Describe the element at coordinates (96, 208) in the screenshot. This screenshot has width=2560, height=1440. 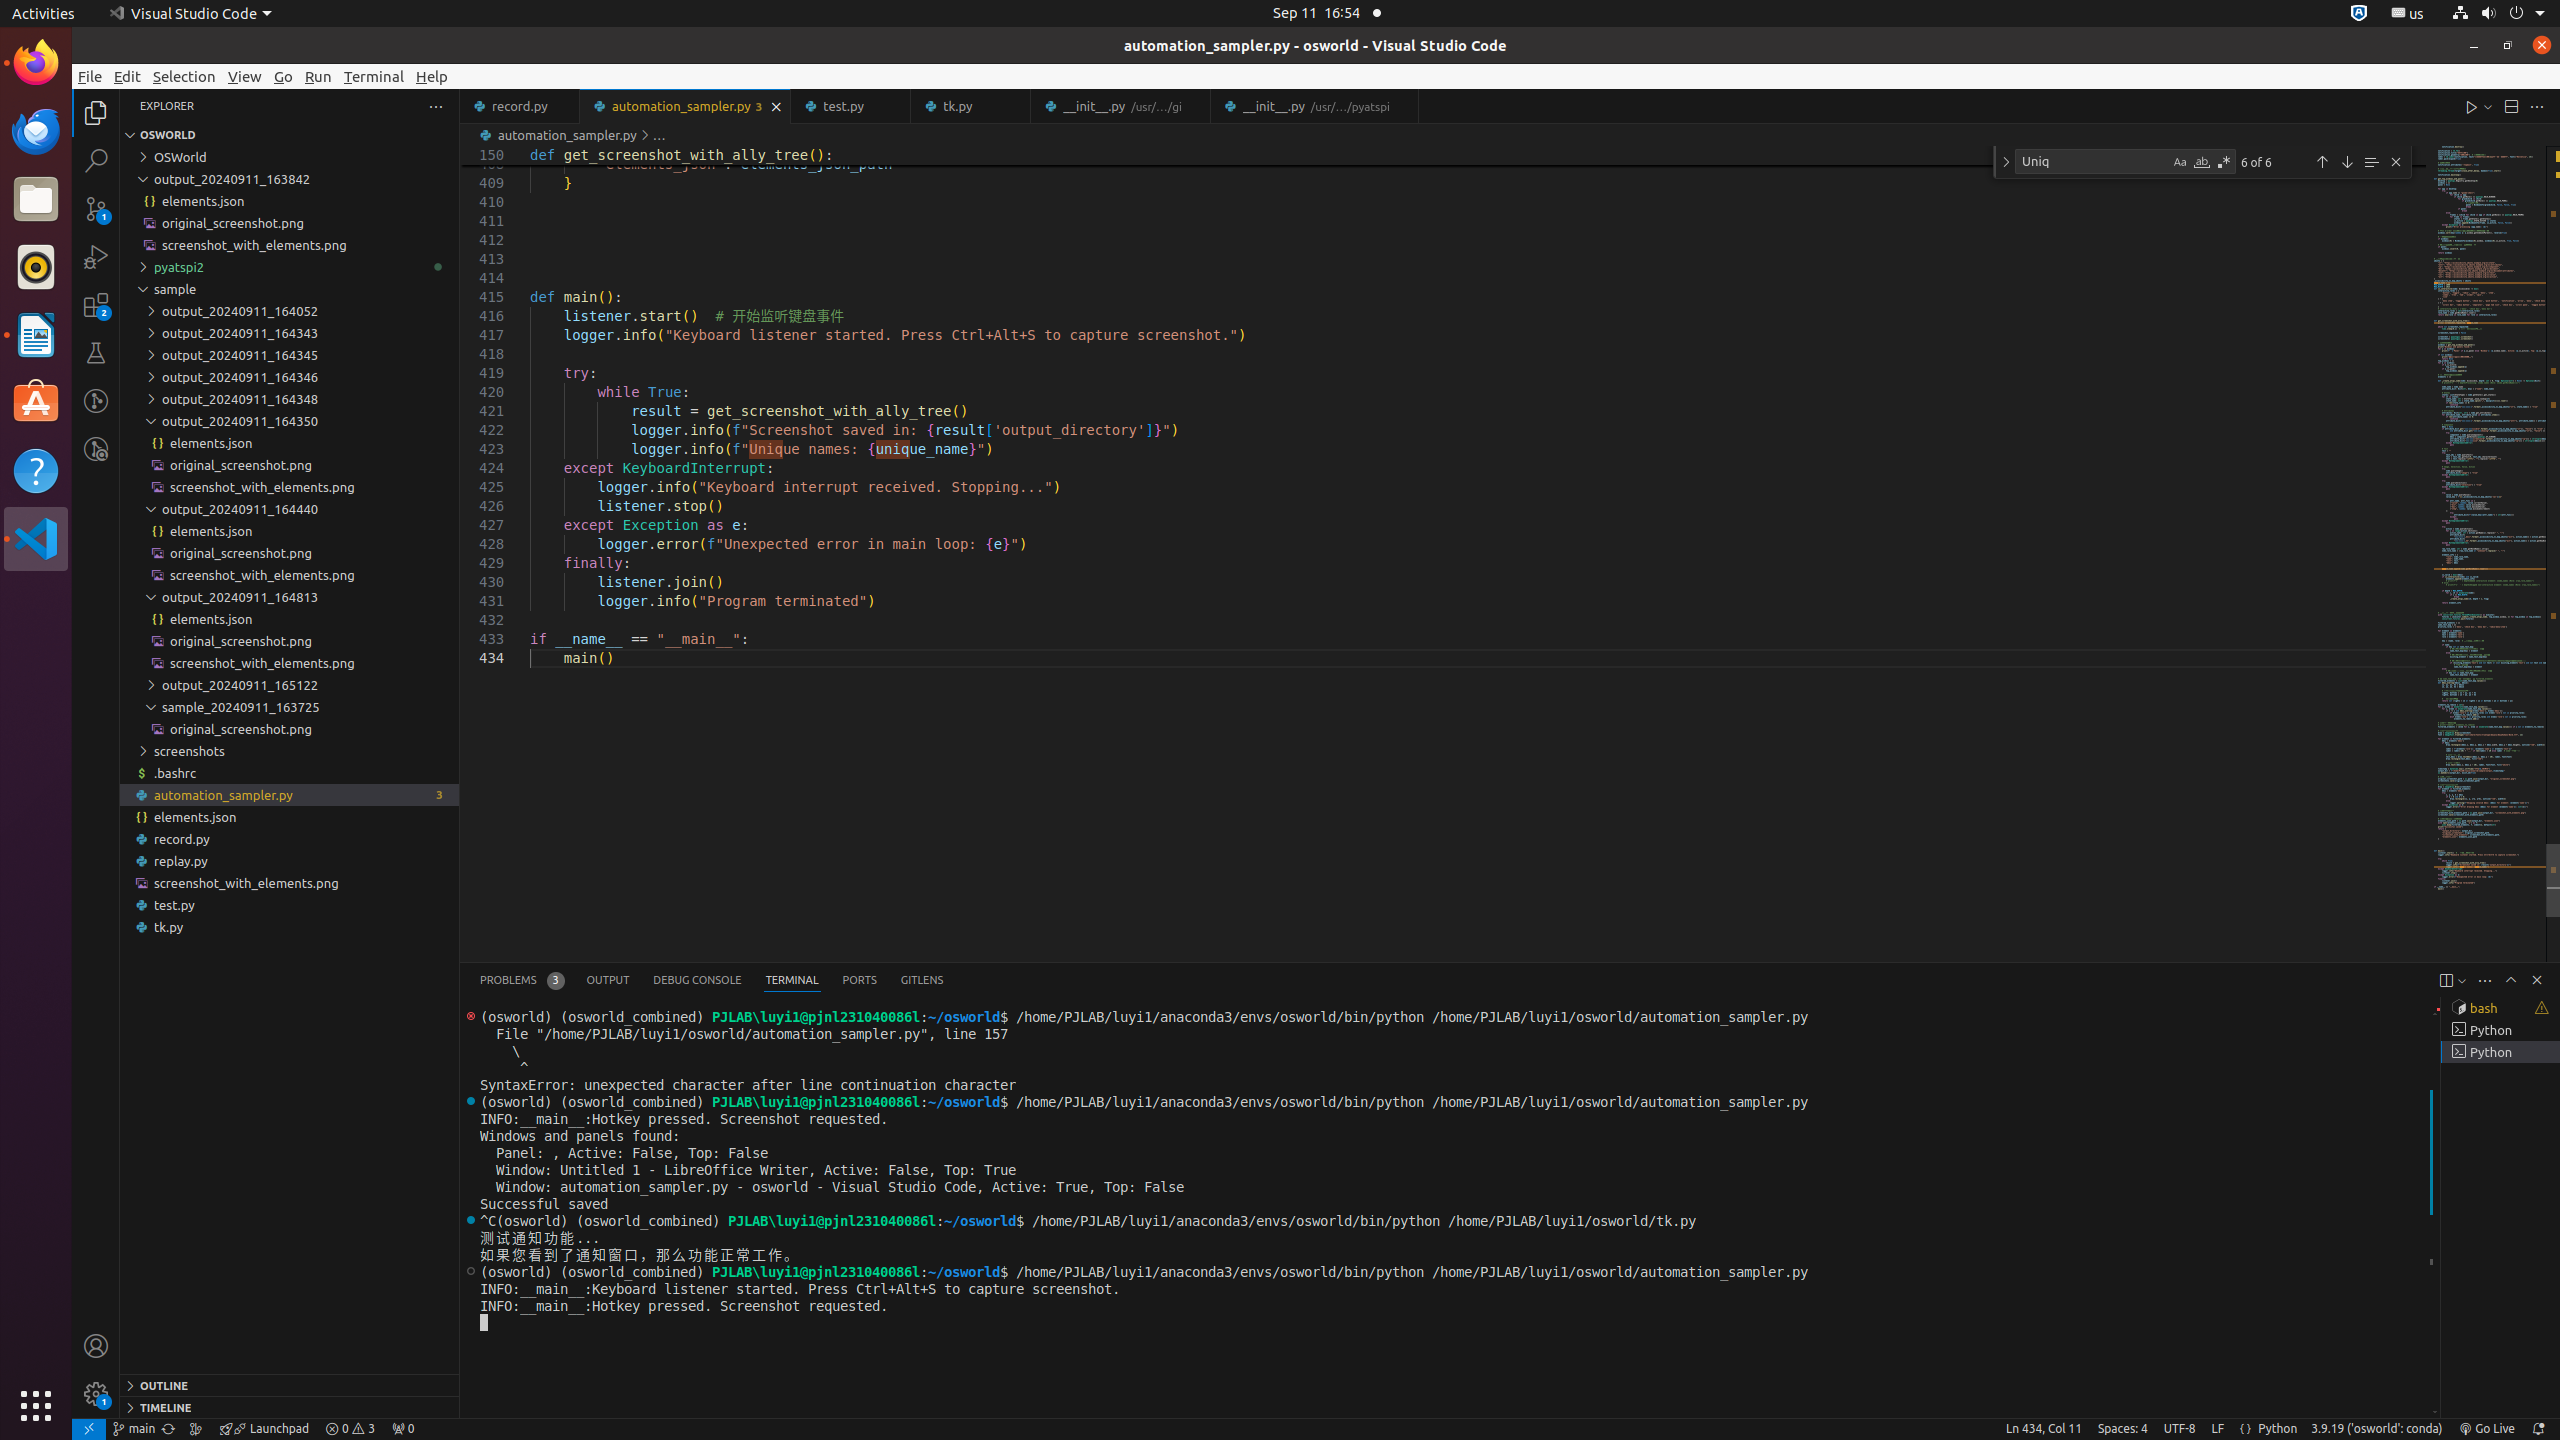
I see `Source Control (Ctrl+Shift+G G) - 1 pending changes` at that location.